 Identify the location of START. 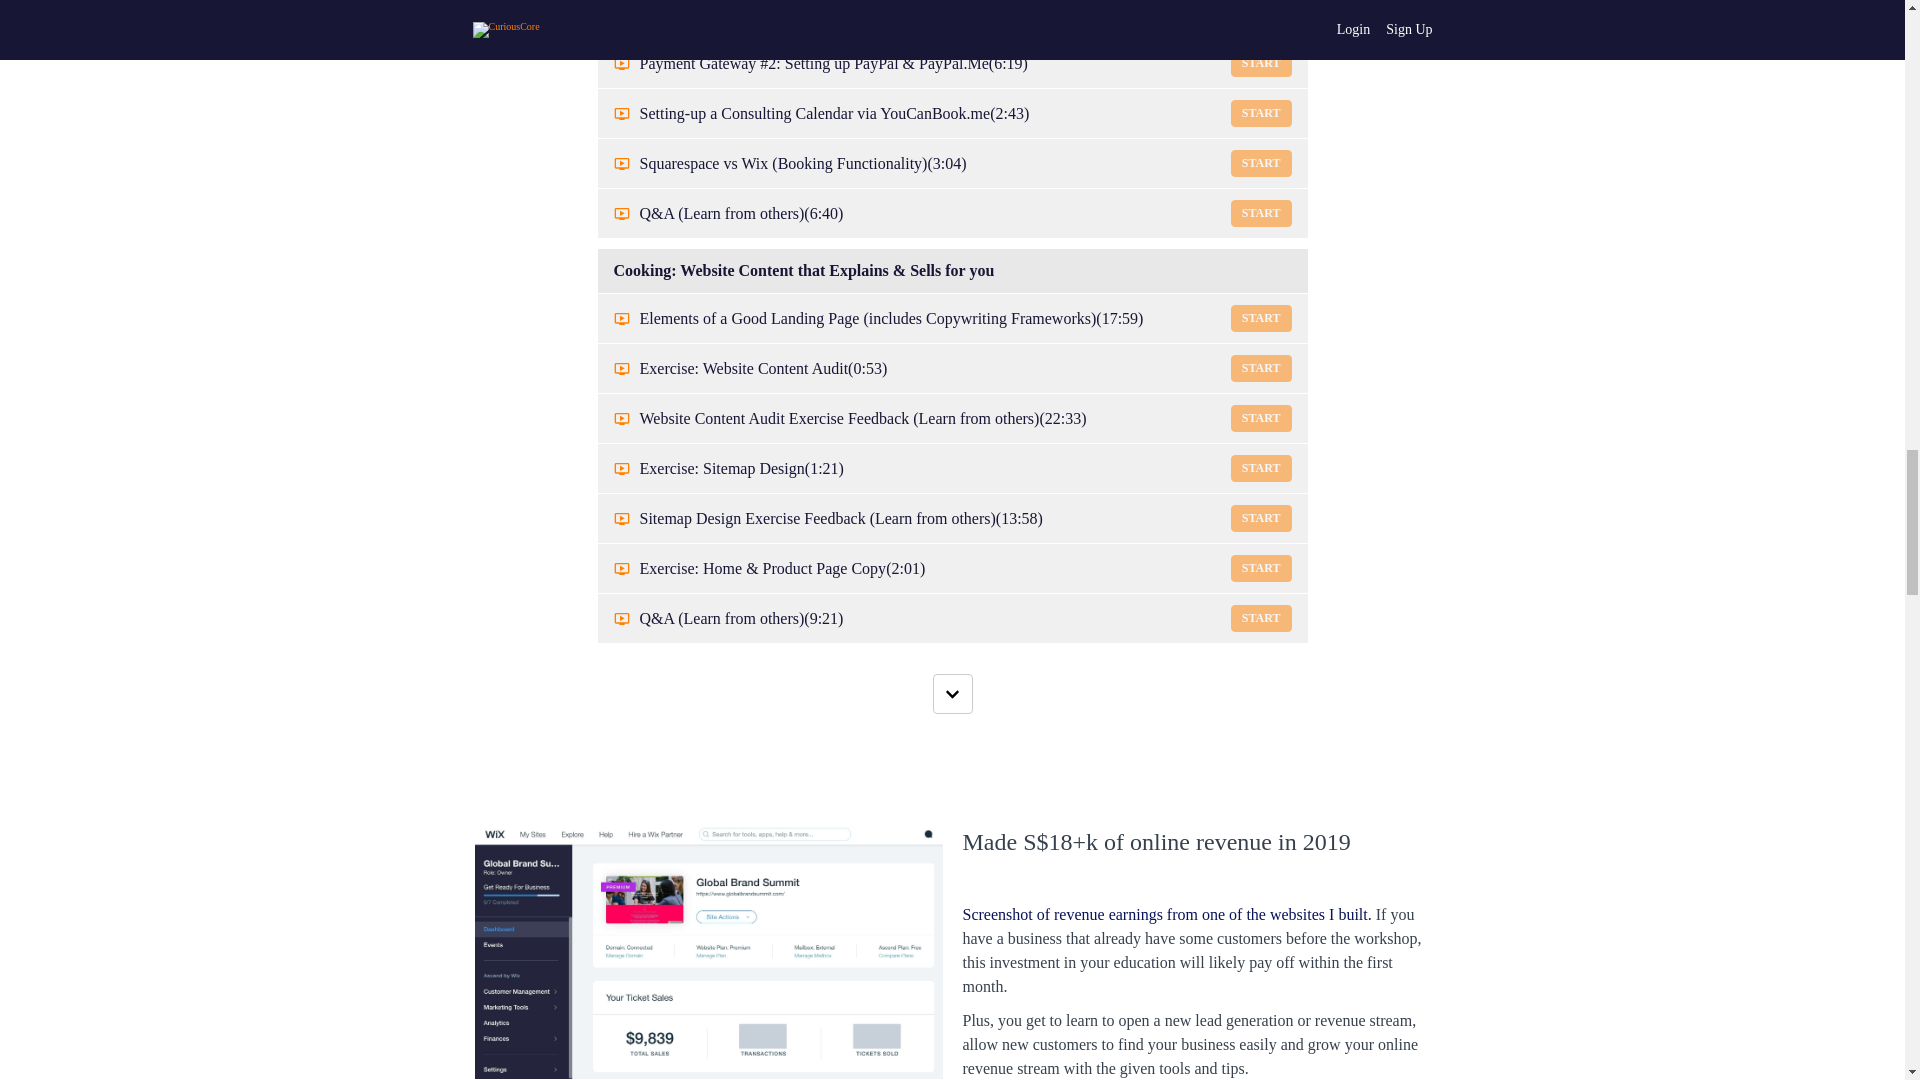
(1261, 62).